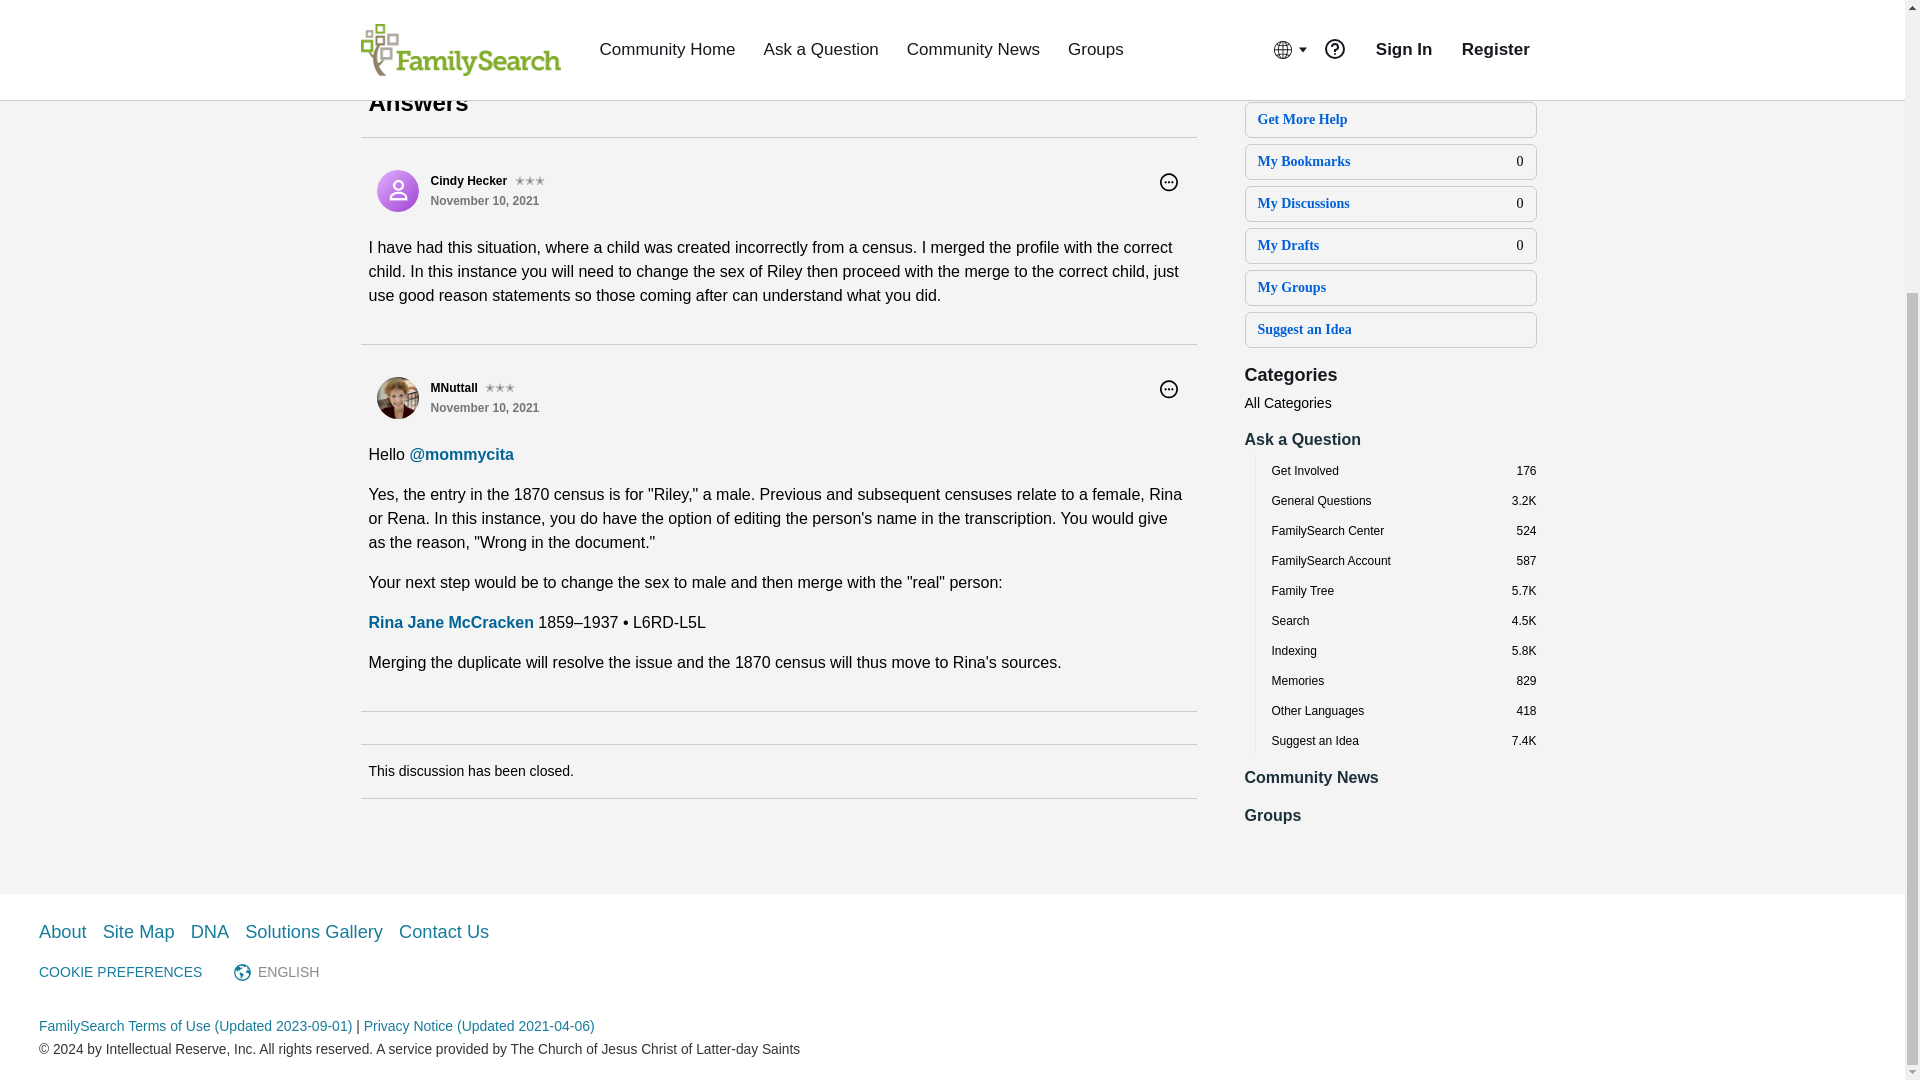 The height and width of the screenshot is (1080, 1920). Describe the element at coordinates (397, 190) in the screenshot. I see `Cindy Hecker` at that location.